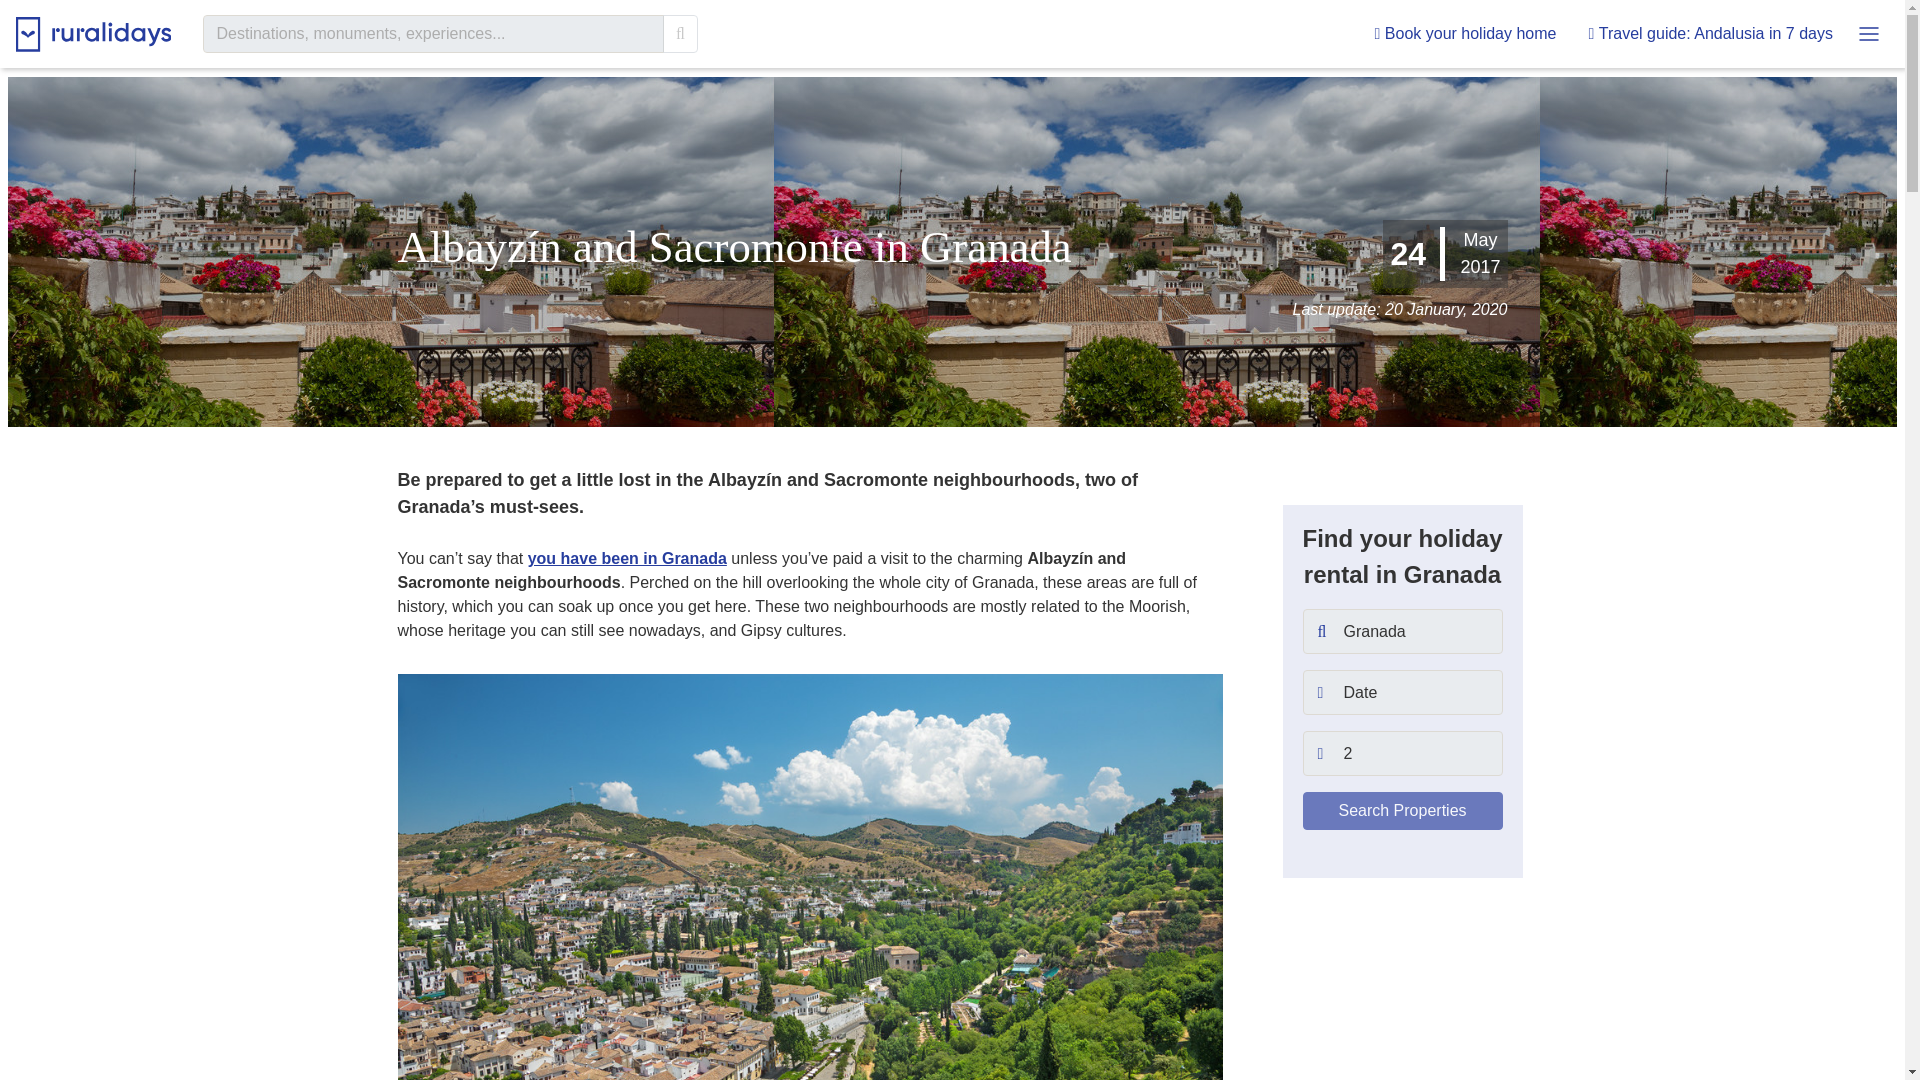 Image resolution: width=1920 pixels, height=1080 pixels. Describe the element at coordinates (628, 558) in the screenshot. I see `you have been in Granada` at that location.